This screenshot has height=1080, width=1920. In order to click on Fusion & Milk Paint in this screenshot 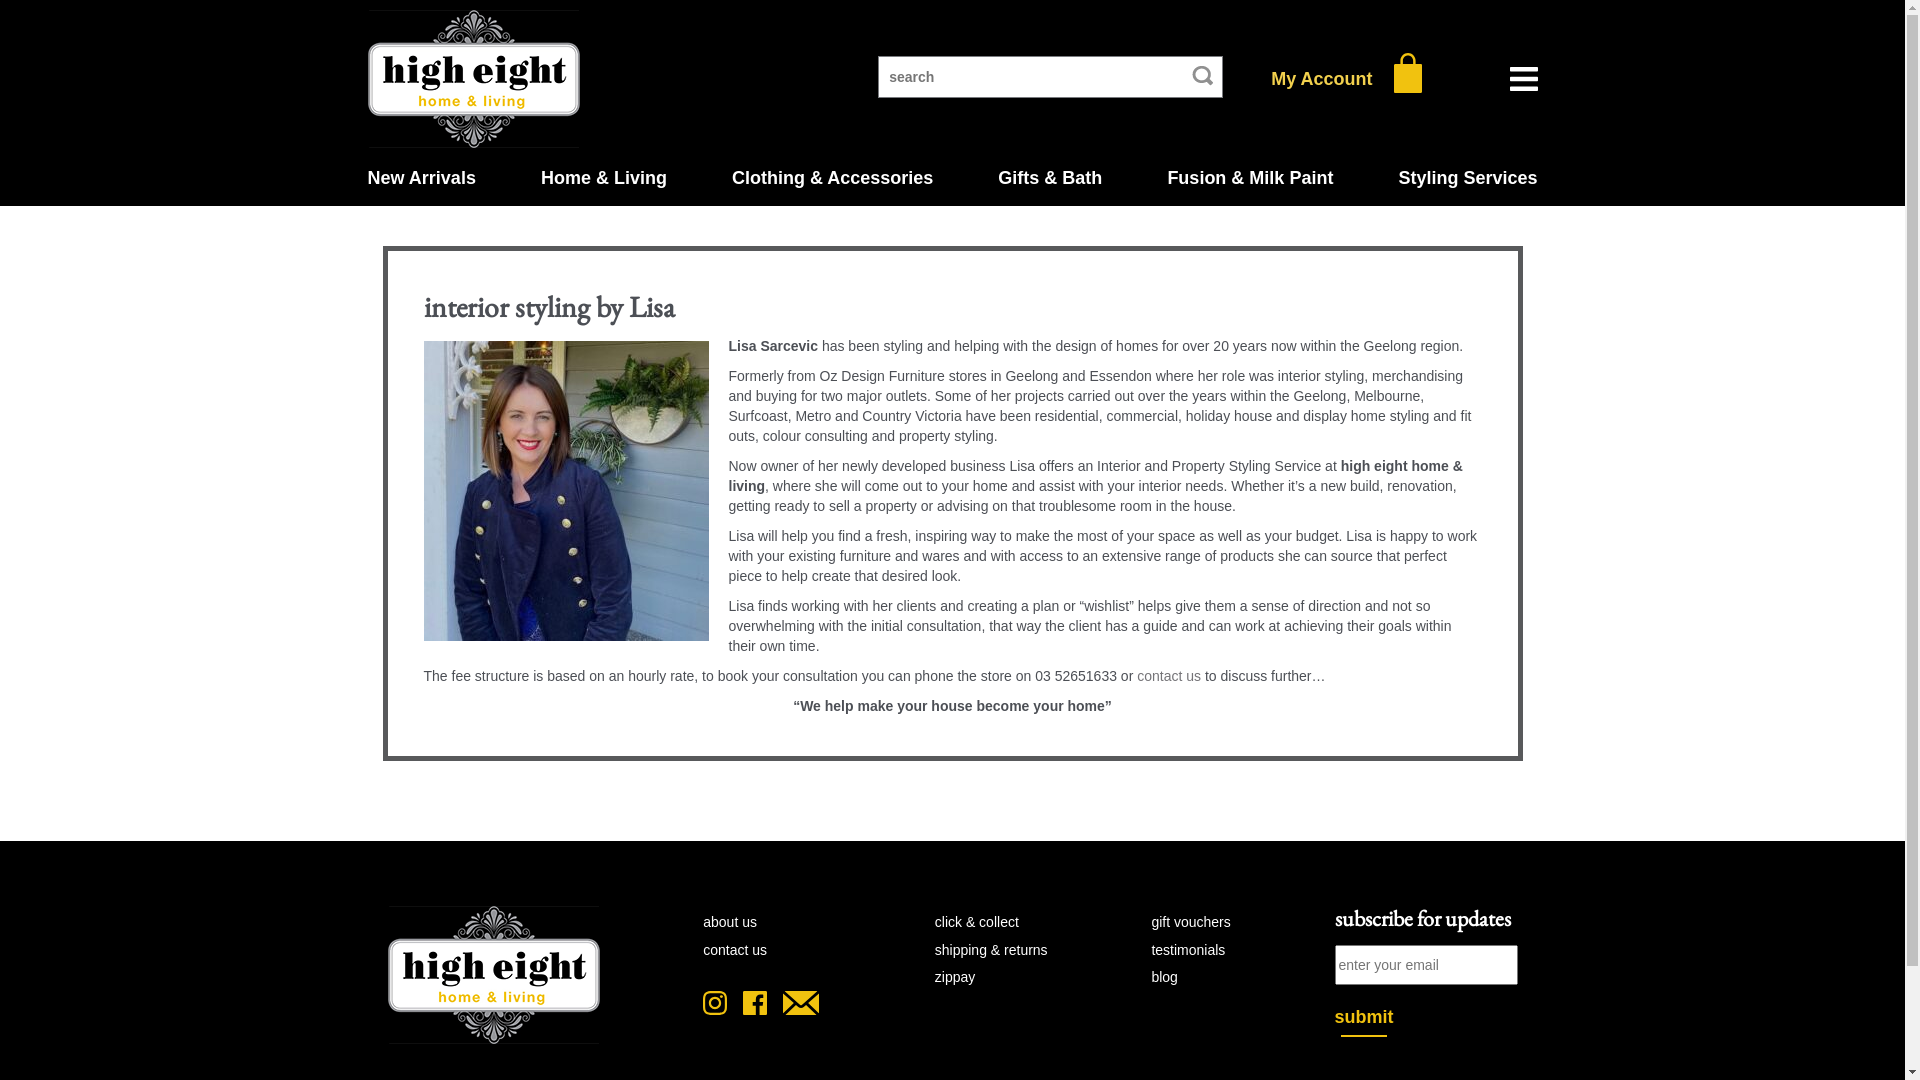, I will do `click(1250, 178)`.